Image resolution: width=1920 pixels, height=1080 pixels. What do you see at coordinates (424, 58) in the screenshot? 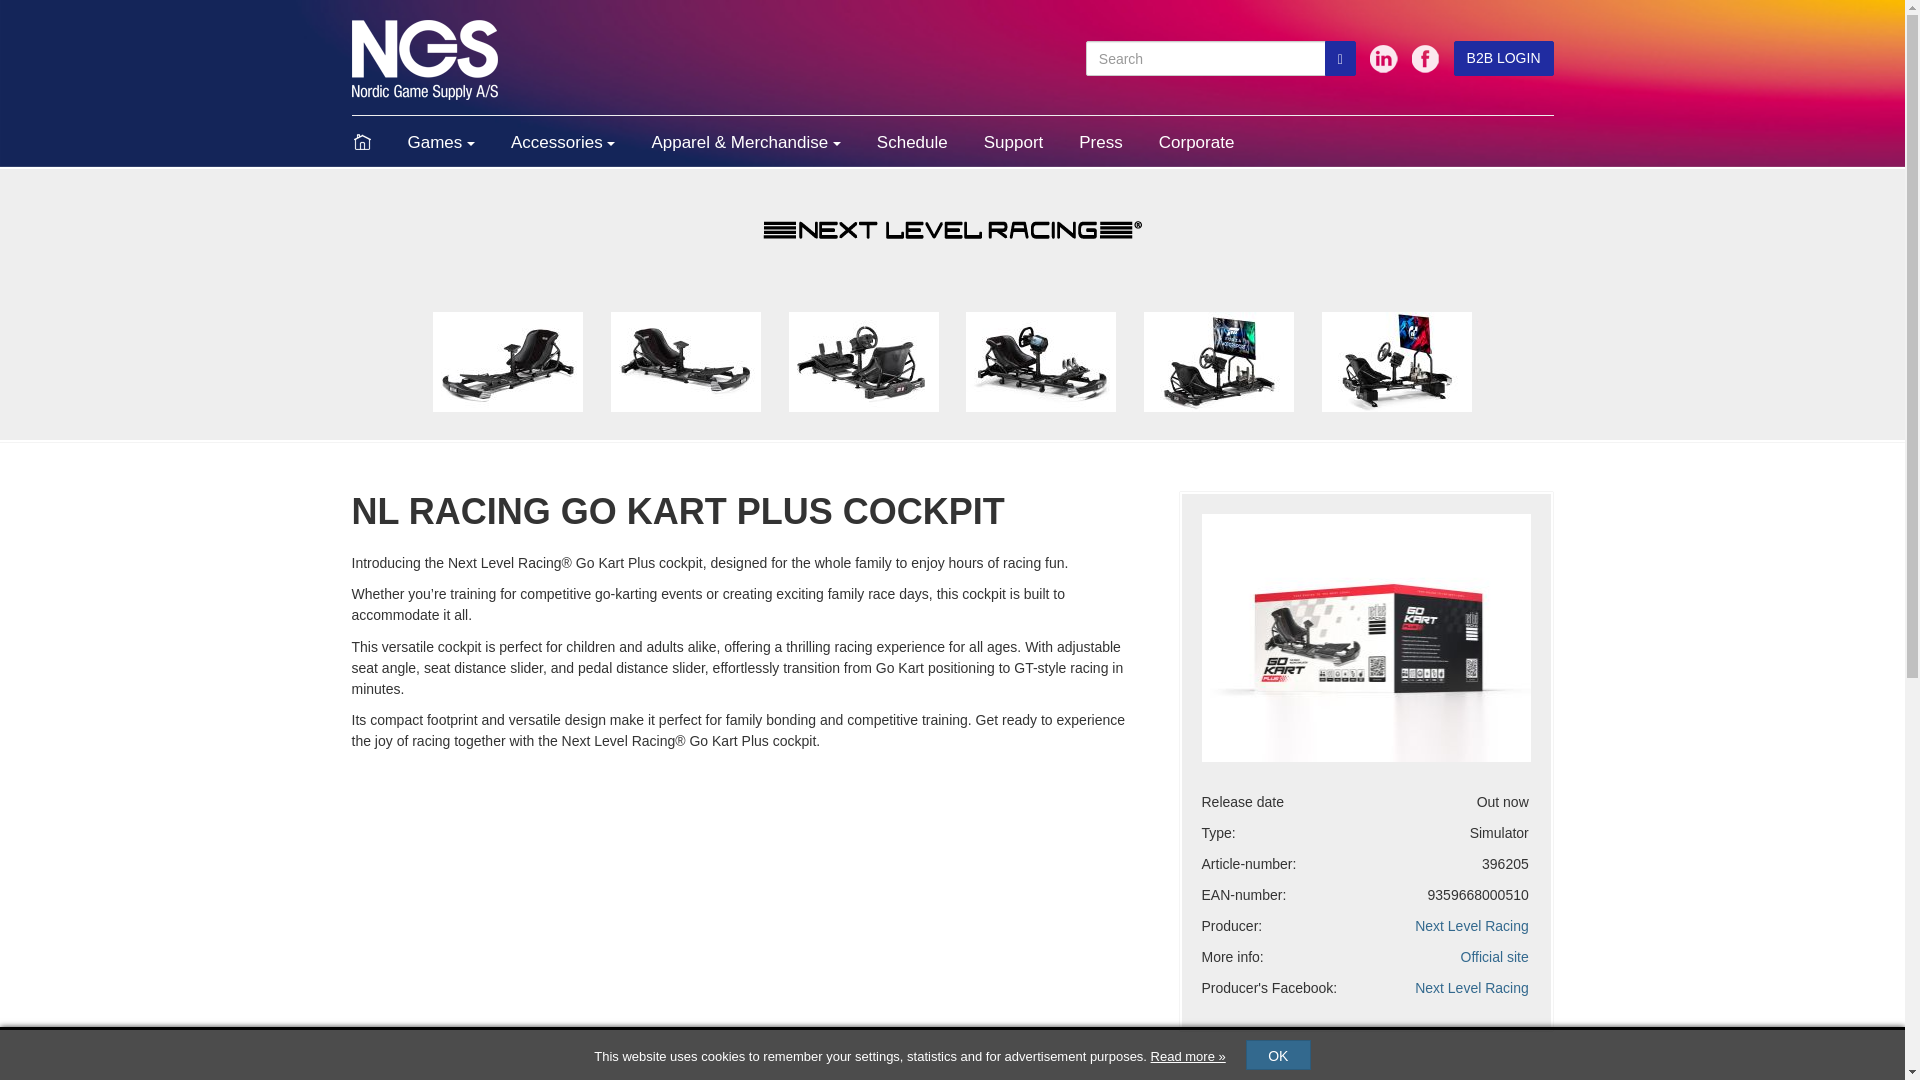
I see `Nordic Game Supply` at bounding box center [424, 58].